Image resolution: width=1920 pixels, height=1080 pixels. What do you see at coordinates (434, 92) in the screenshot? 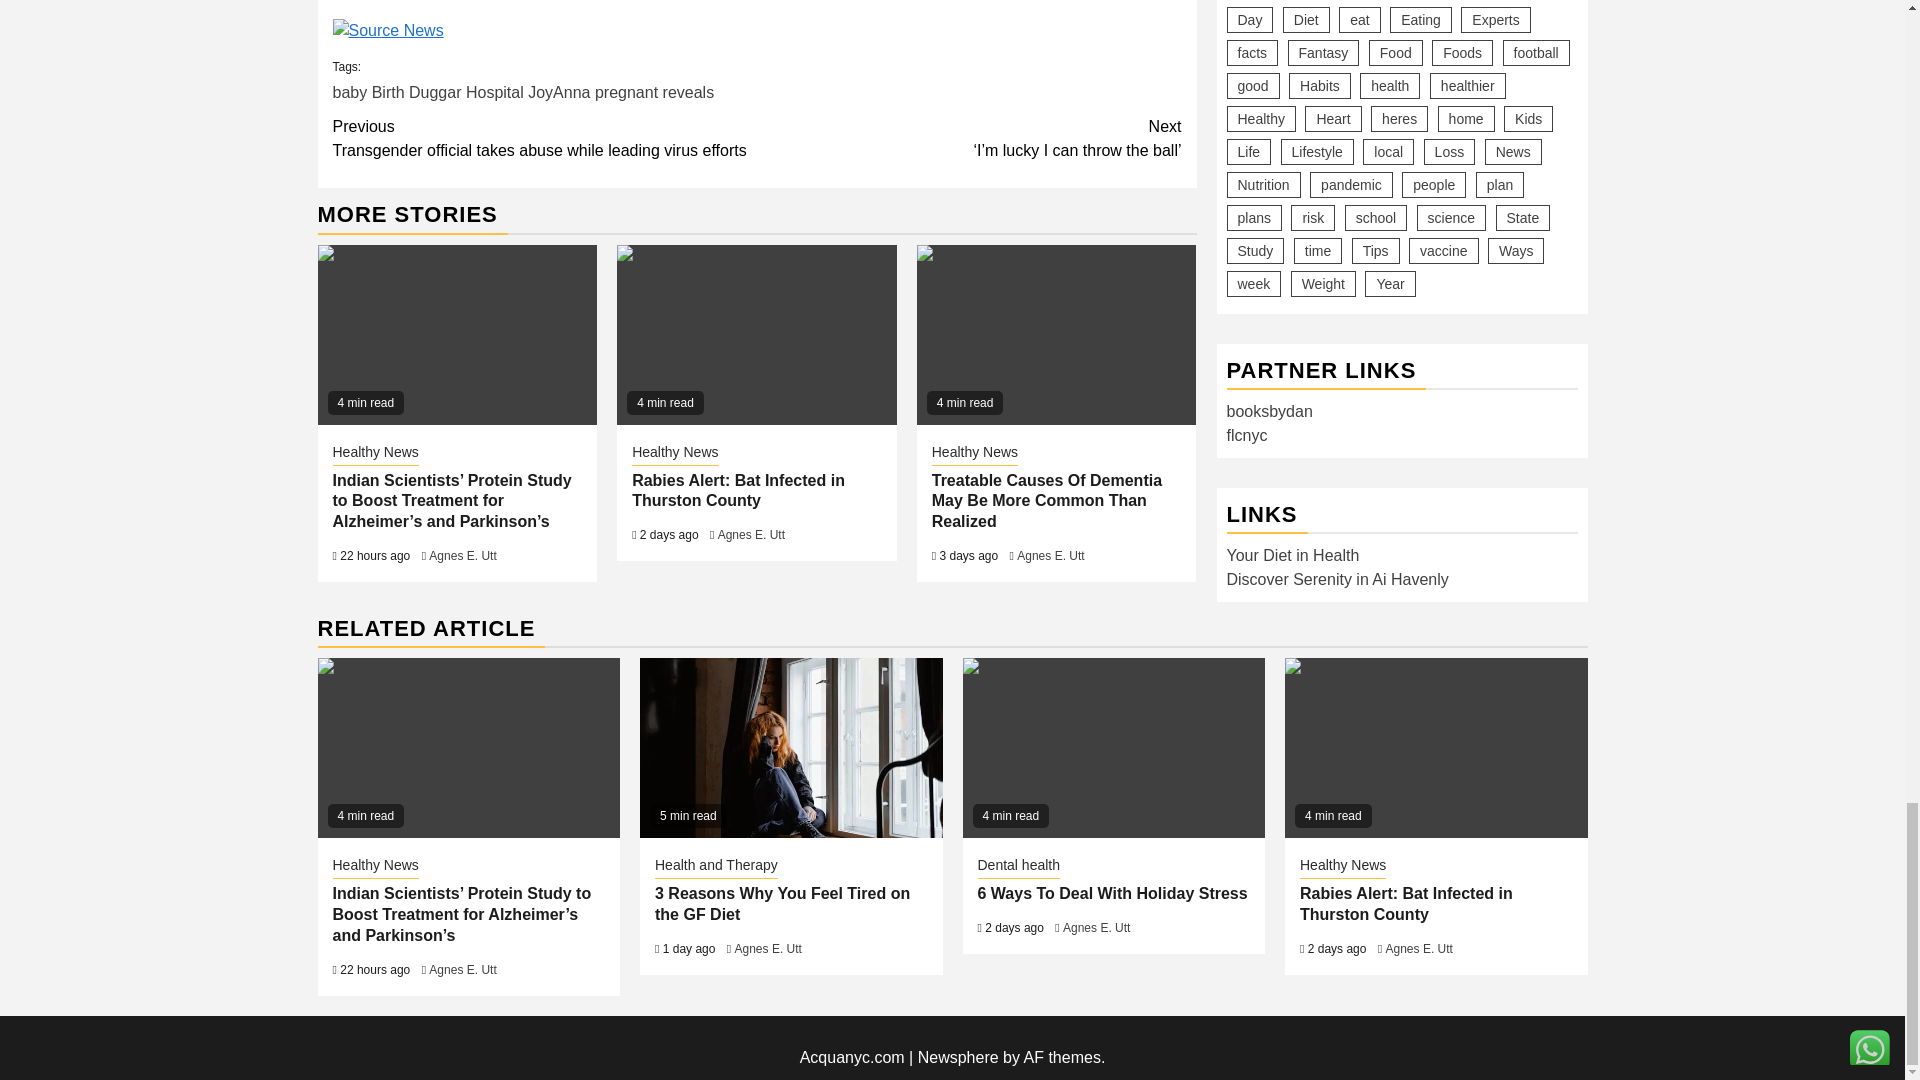
I see `Duggar` at bounding box center [434, 92].